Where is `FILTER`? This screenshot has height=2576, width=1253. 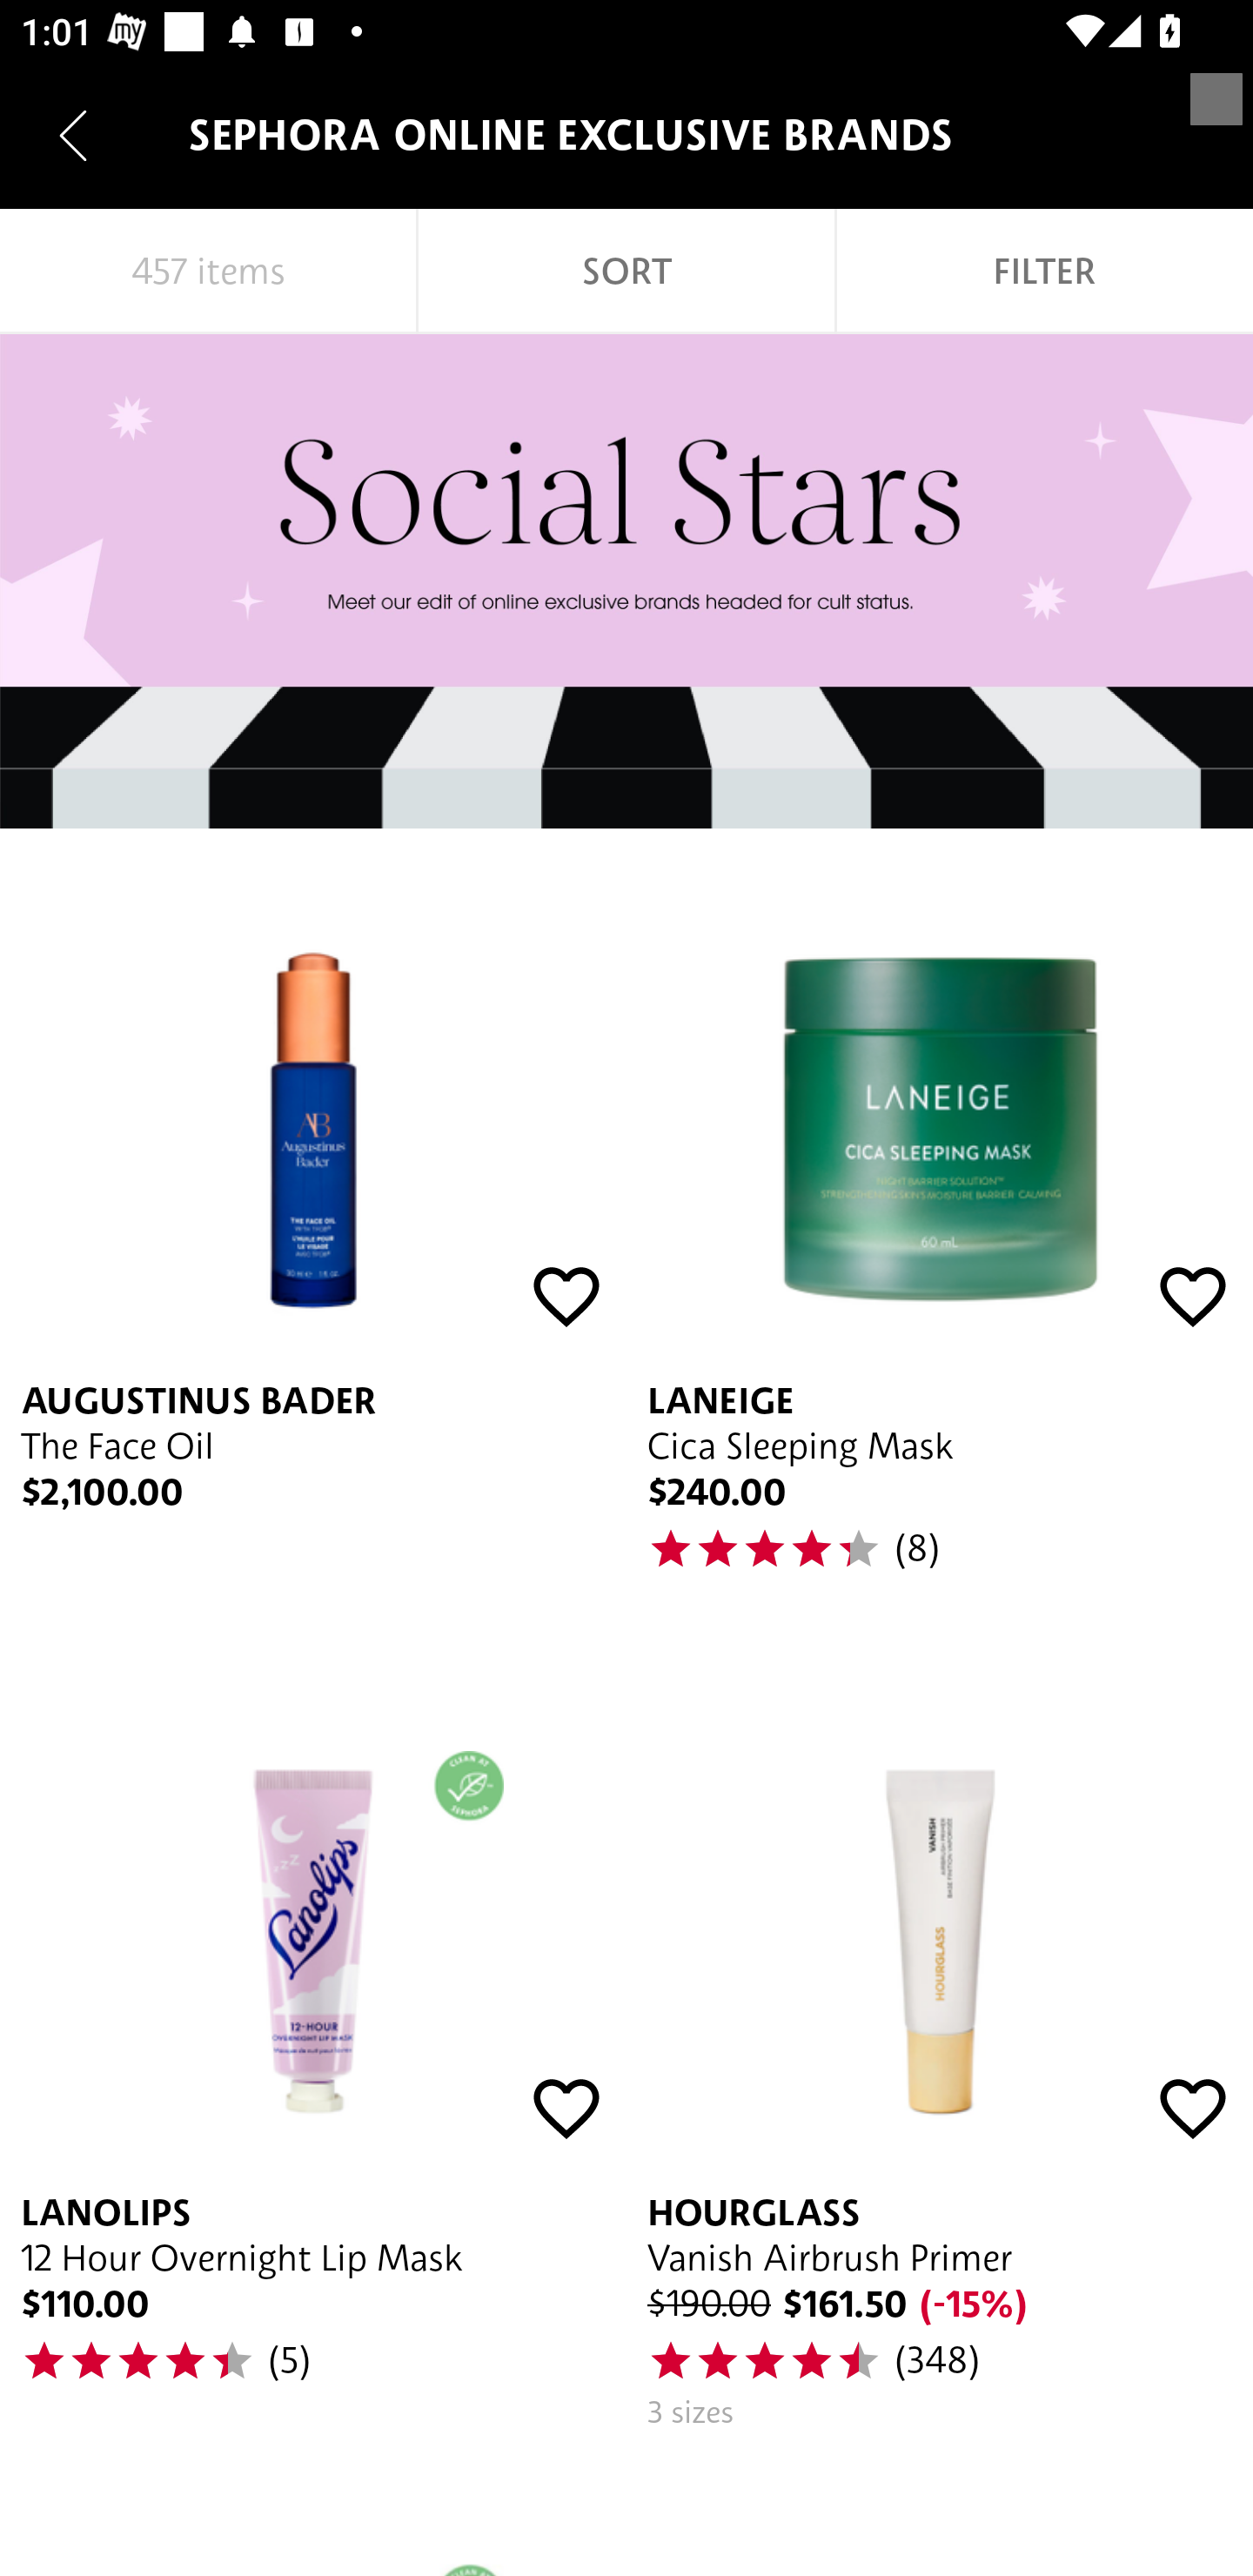
FILTER is located at coordinates (1044, 272).